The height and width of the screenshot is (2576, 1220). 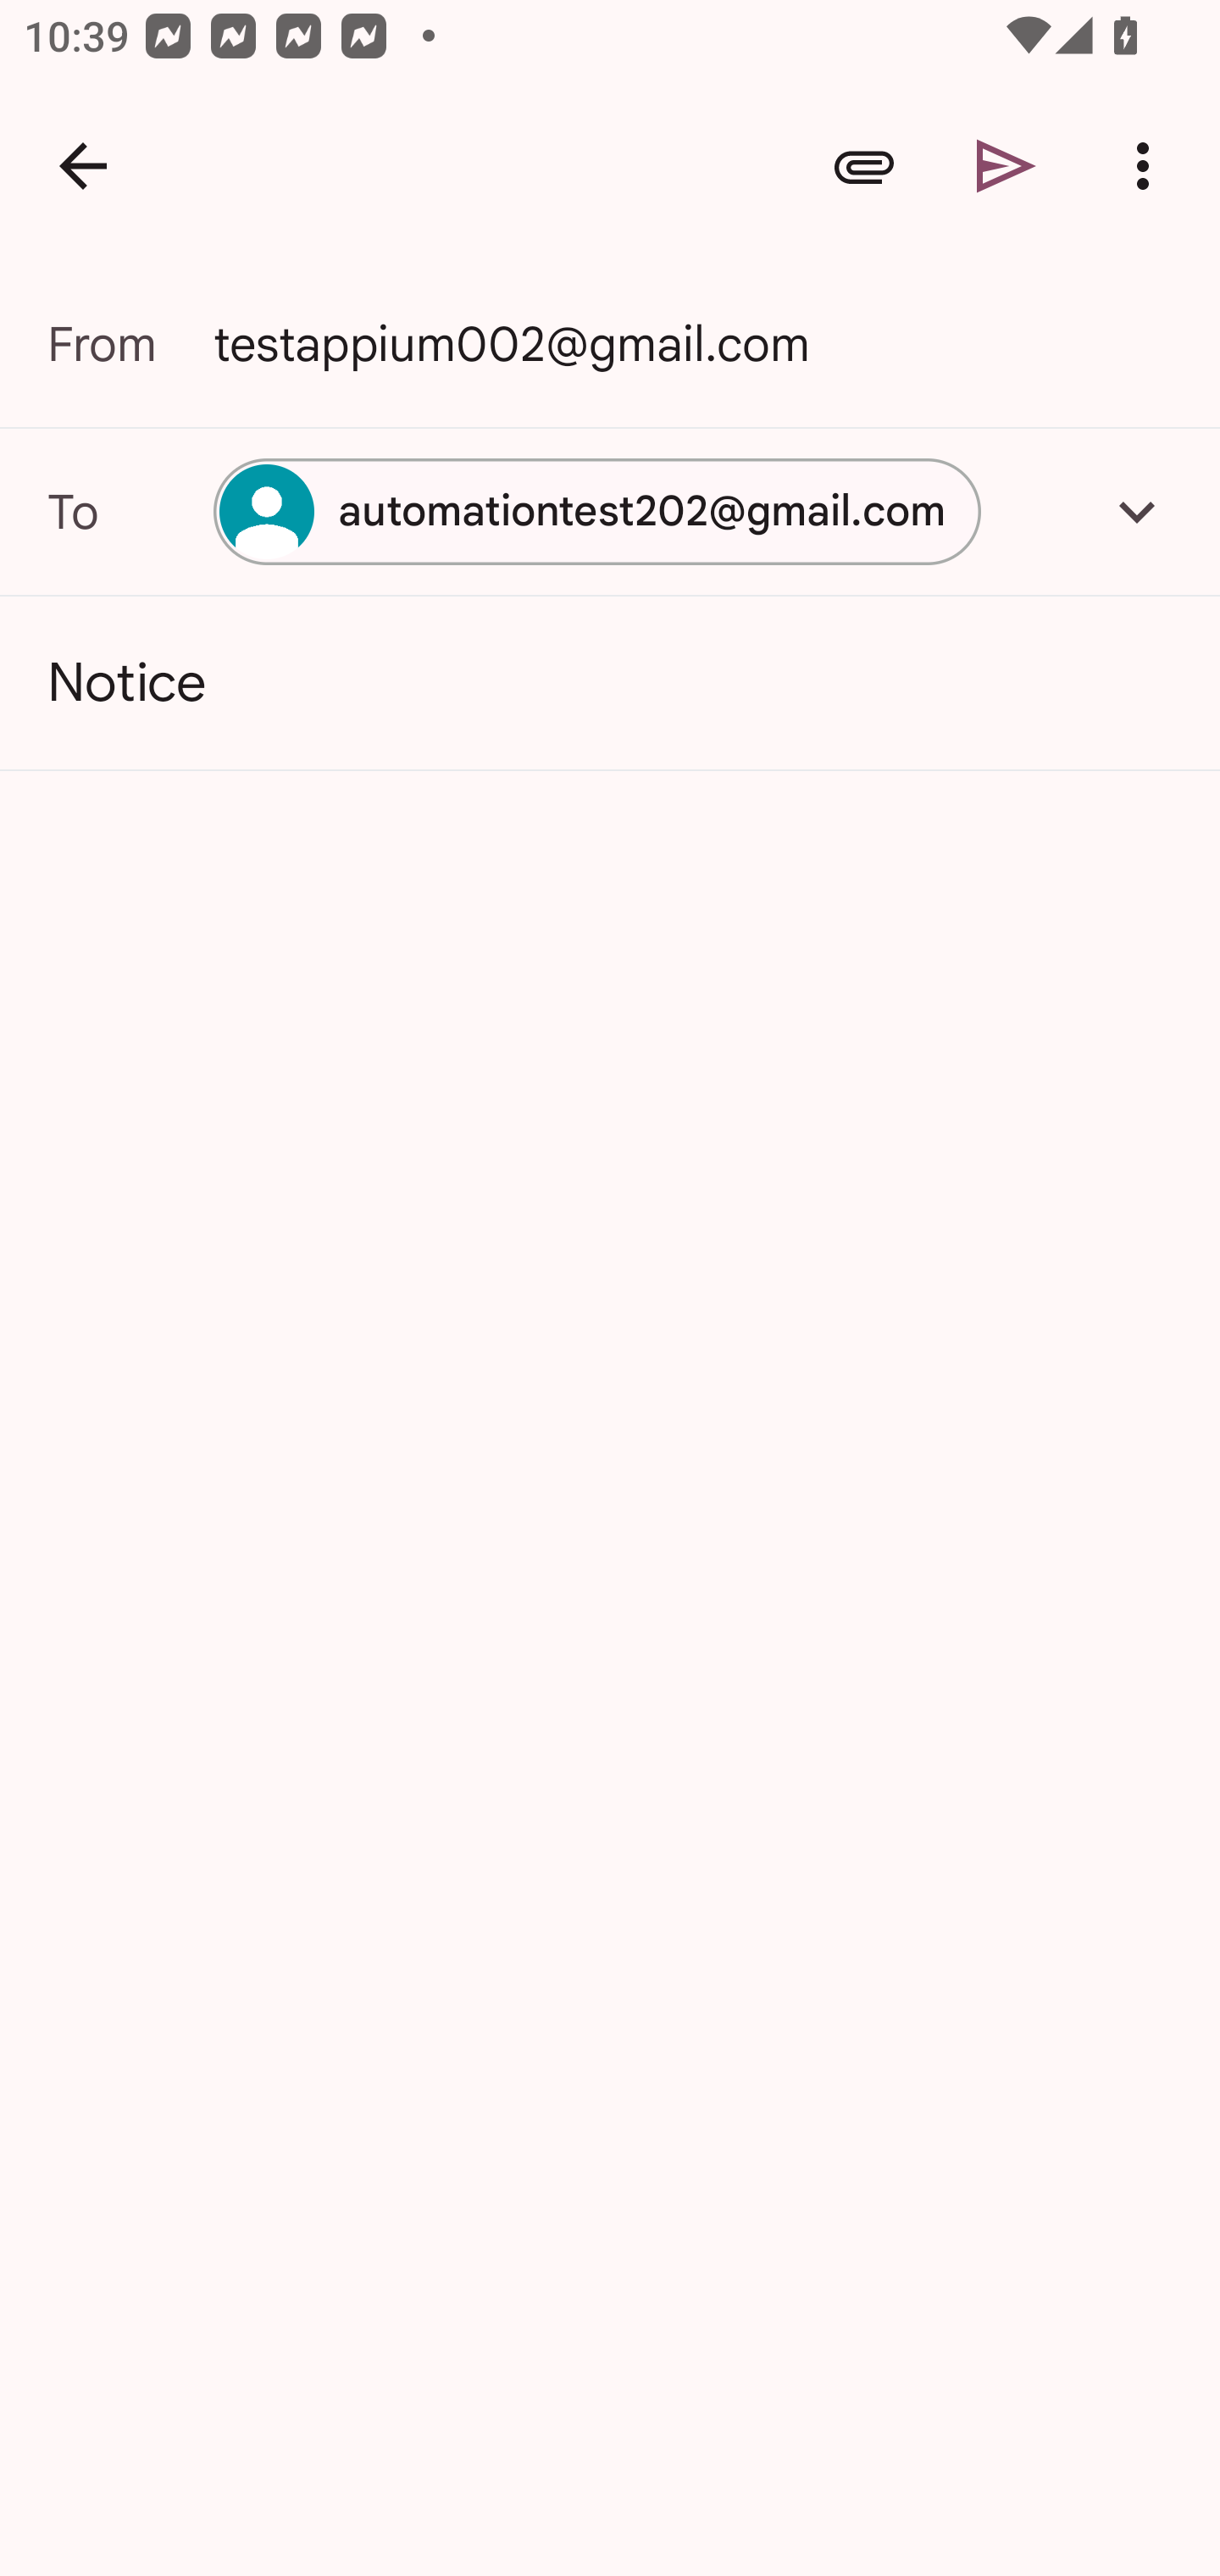 I want to click on Notice, so click(x=610, y=683).